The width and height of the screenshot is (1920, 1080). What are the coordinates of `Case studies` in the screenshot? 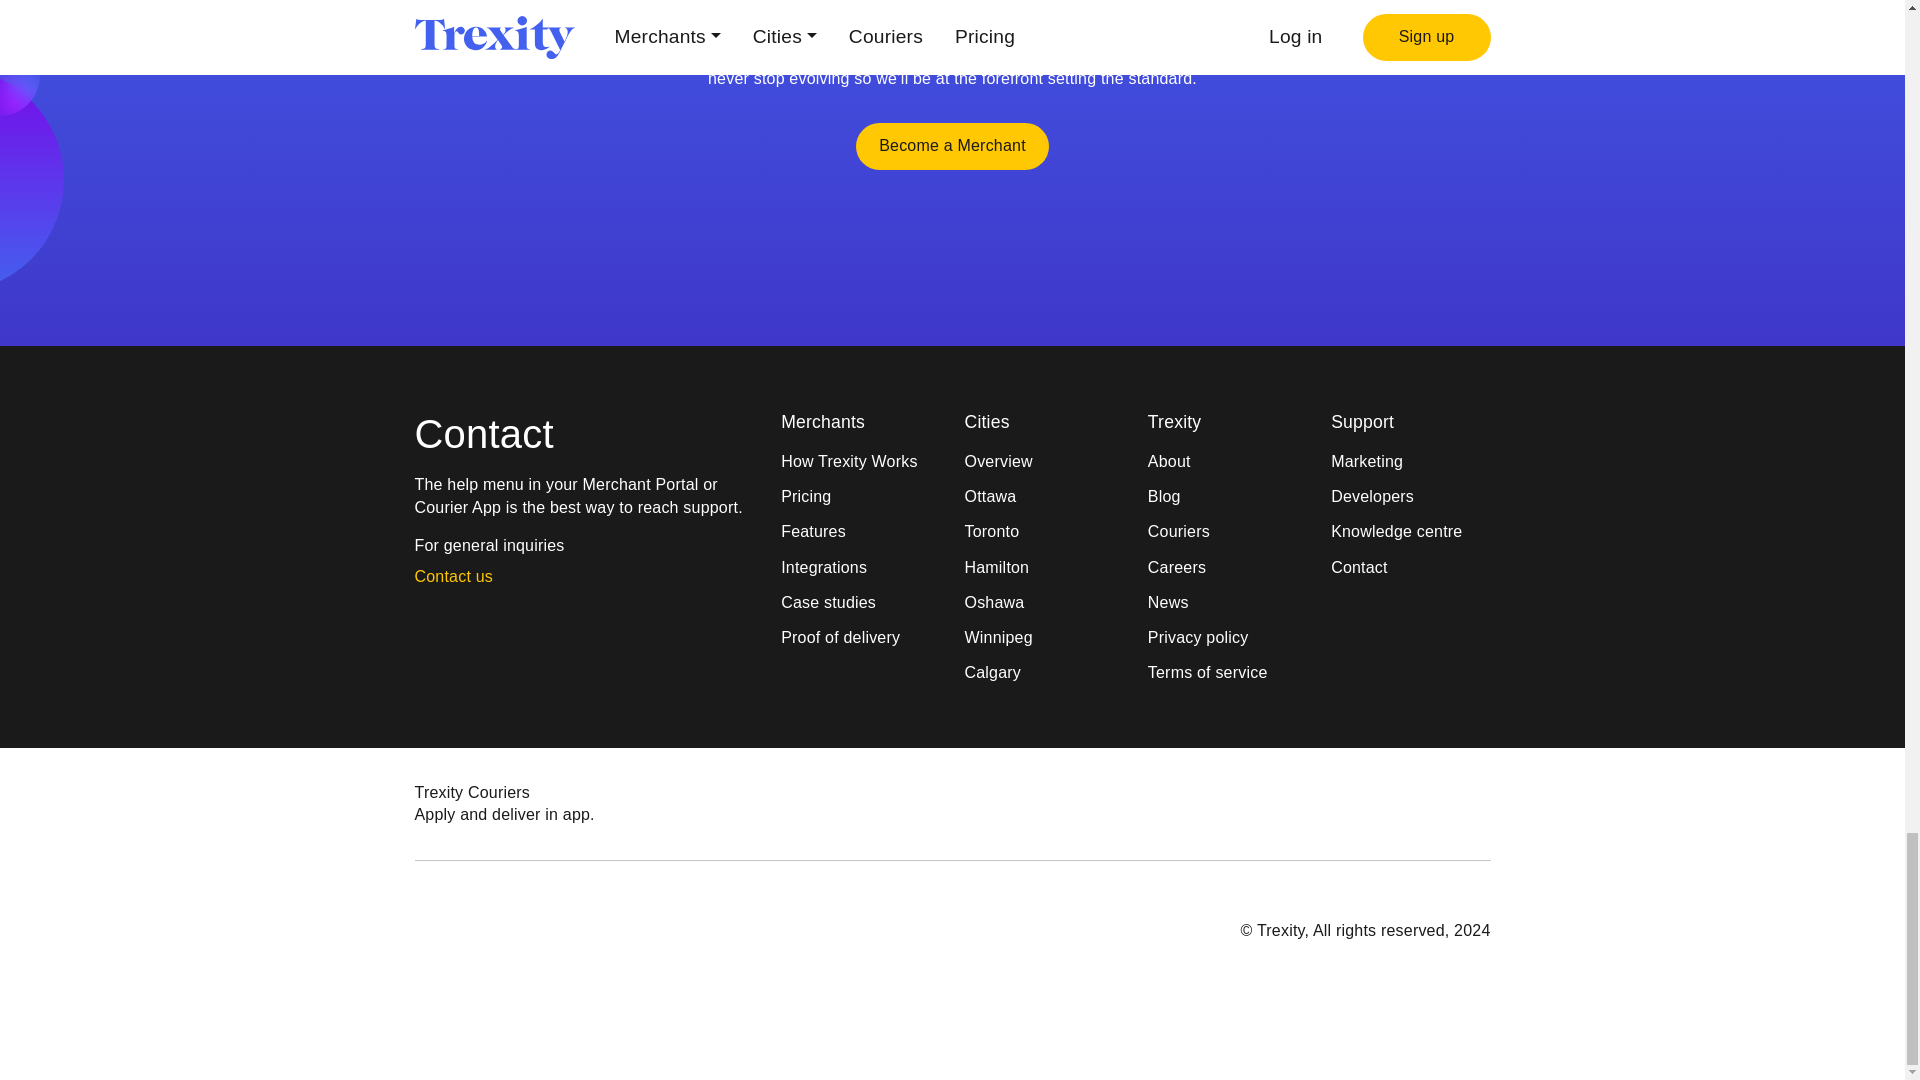 It's located at (860, 602).